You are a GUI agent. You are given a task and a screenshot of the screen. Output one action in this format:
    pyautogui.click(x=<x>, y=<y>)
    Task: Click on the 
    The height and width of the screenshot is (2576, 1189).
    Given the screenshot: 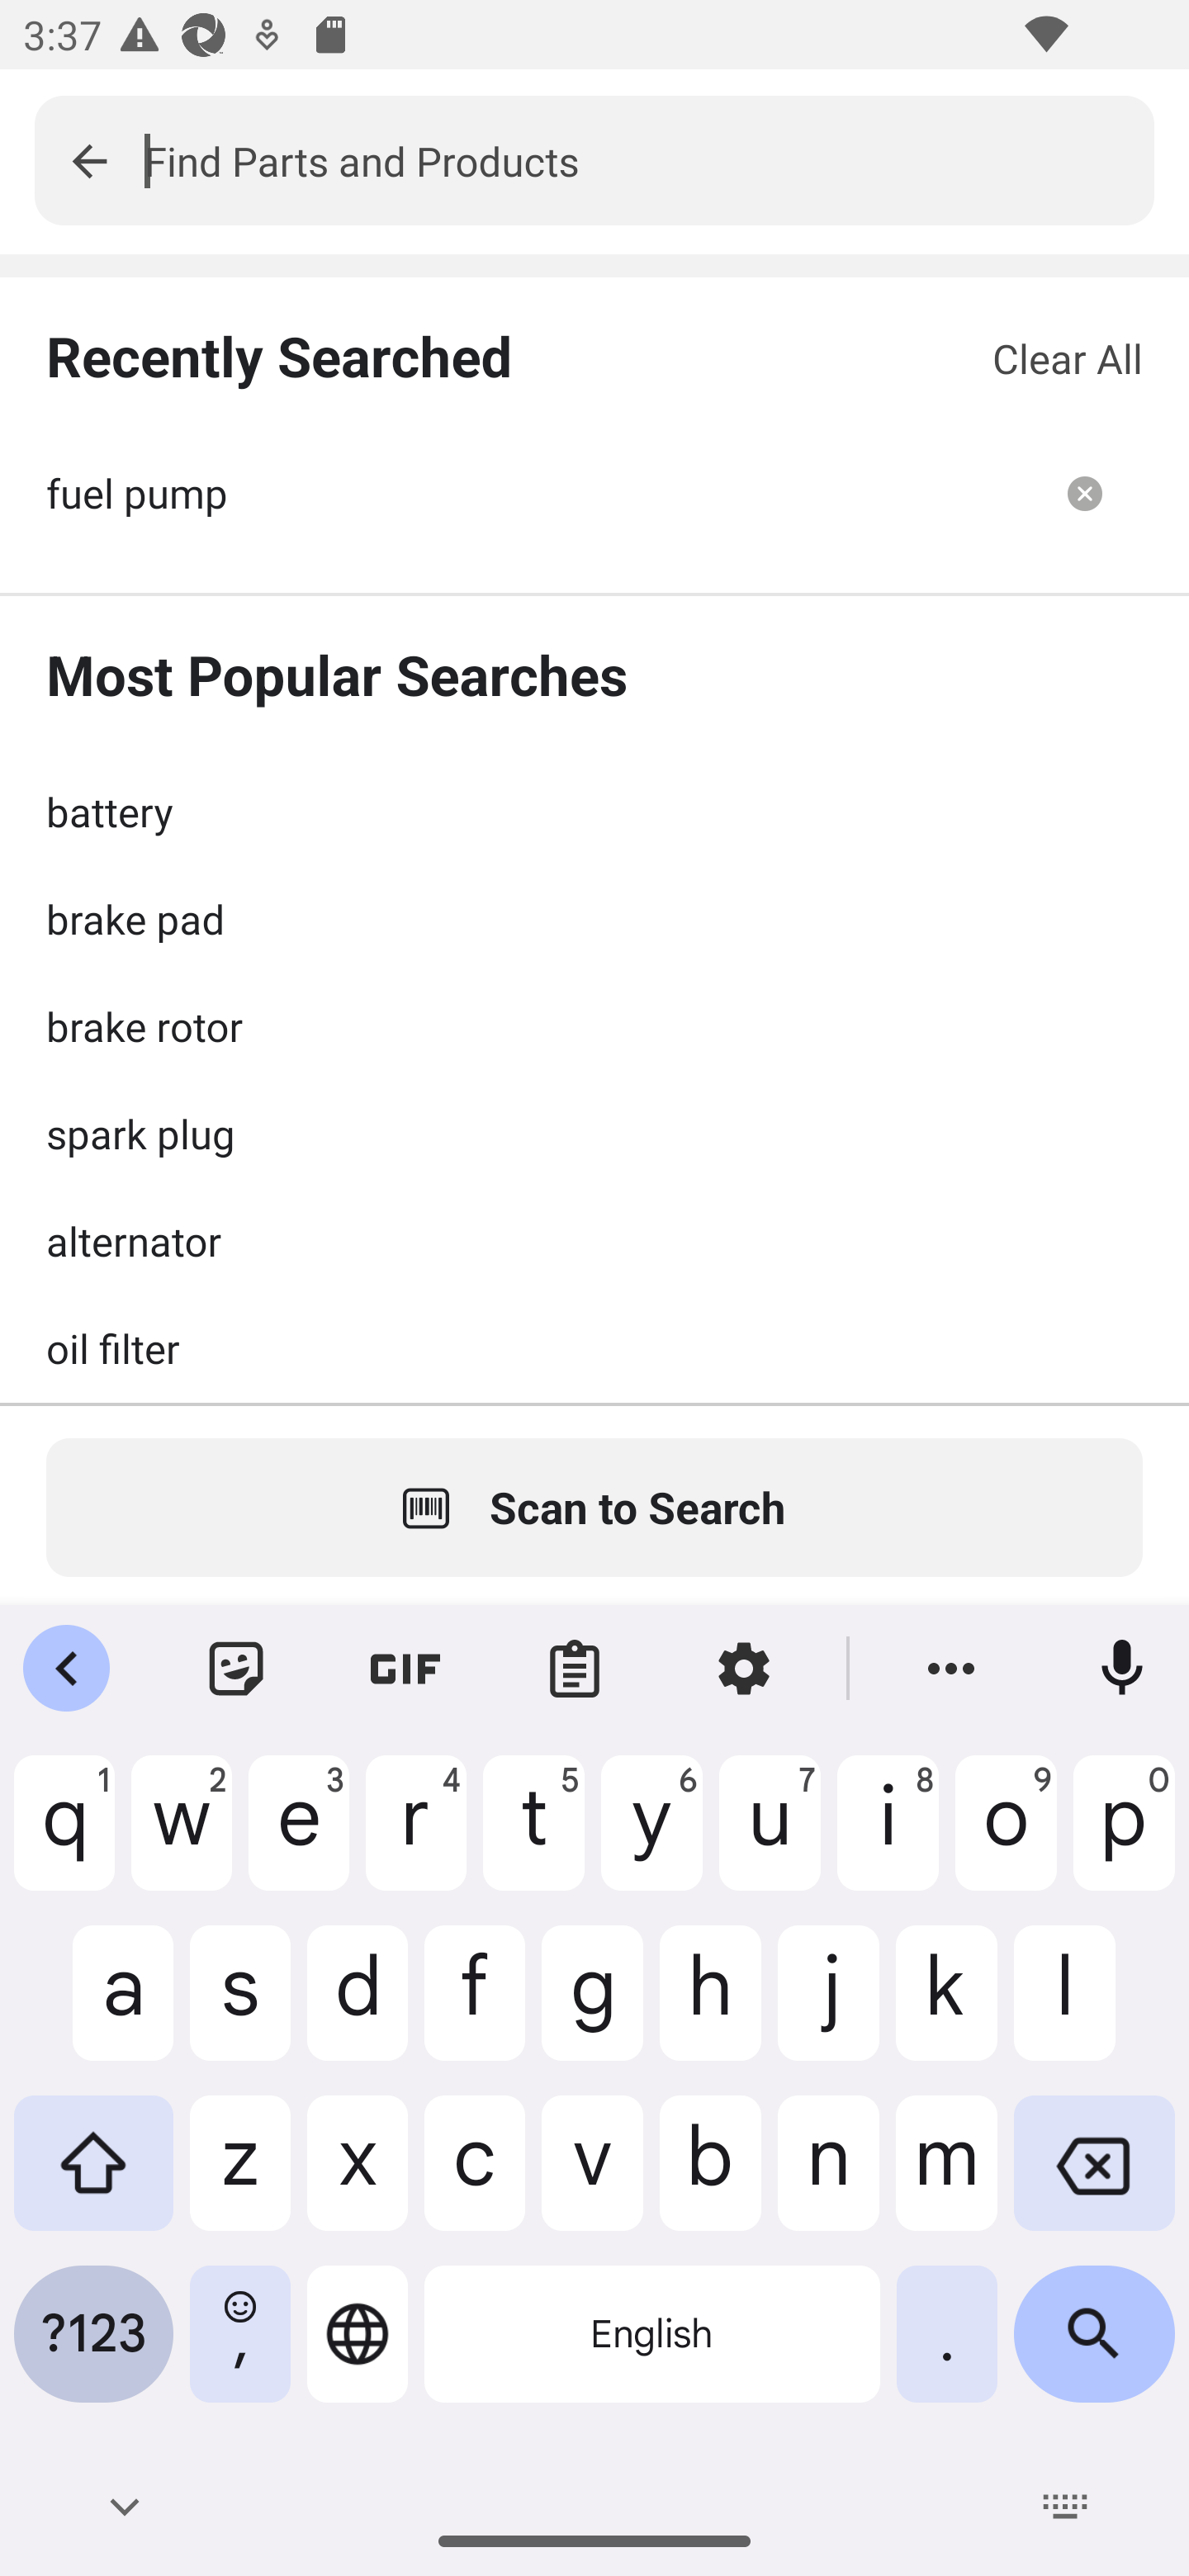 What is the action you would take?
    pyautogui.click(x=89, y=160)
    